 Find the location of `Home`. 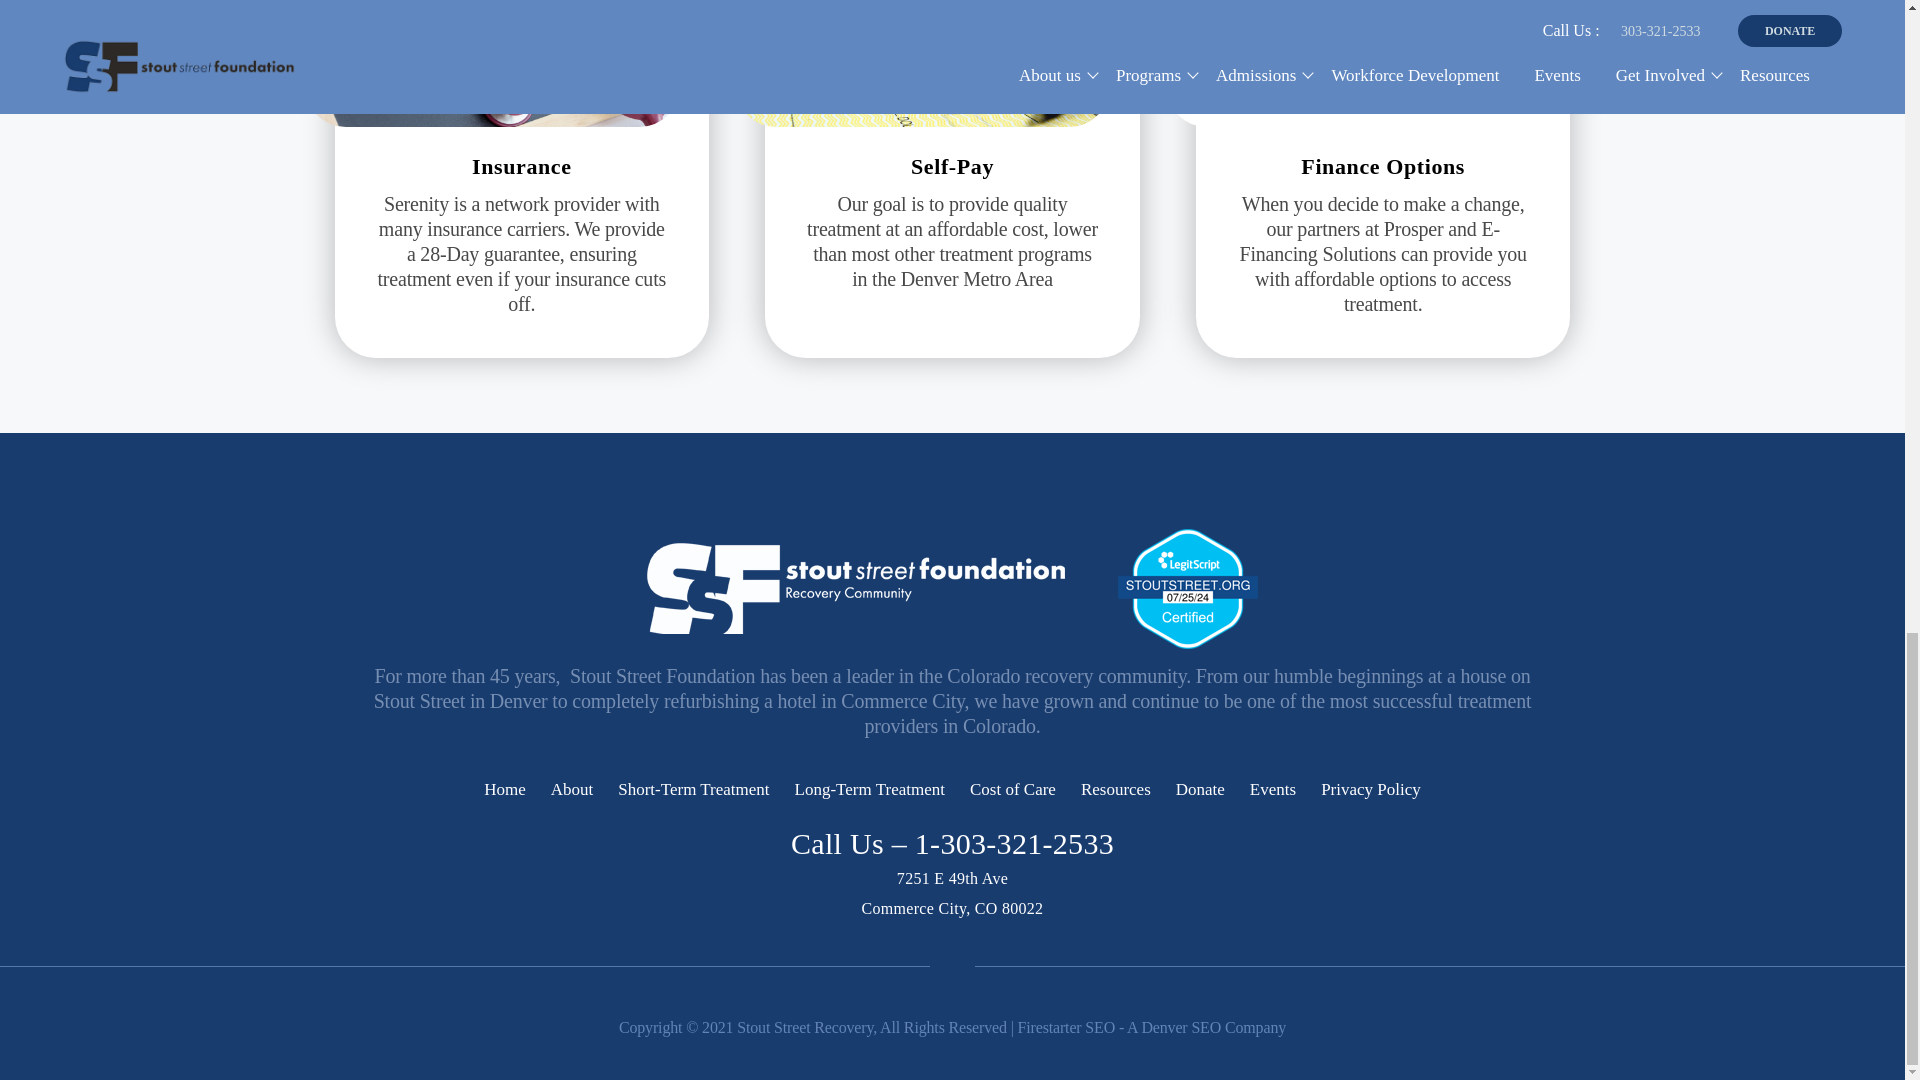

Home is located at coordinates (504, 789).